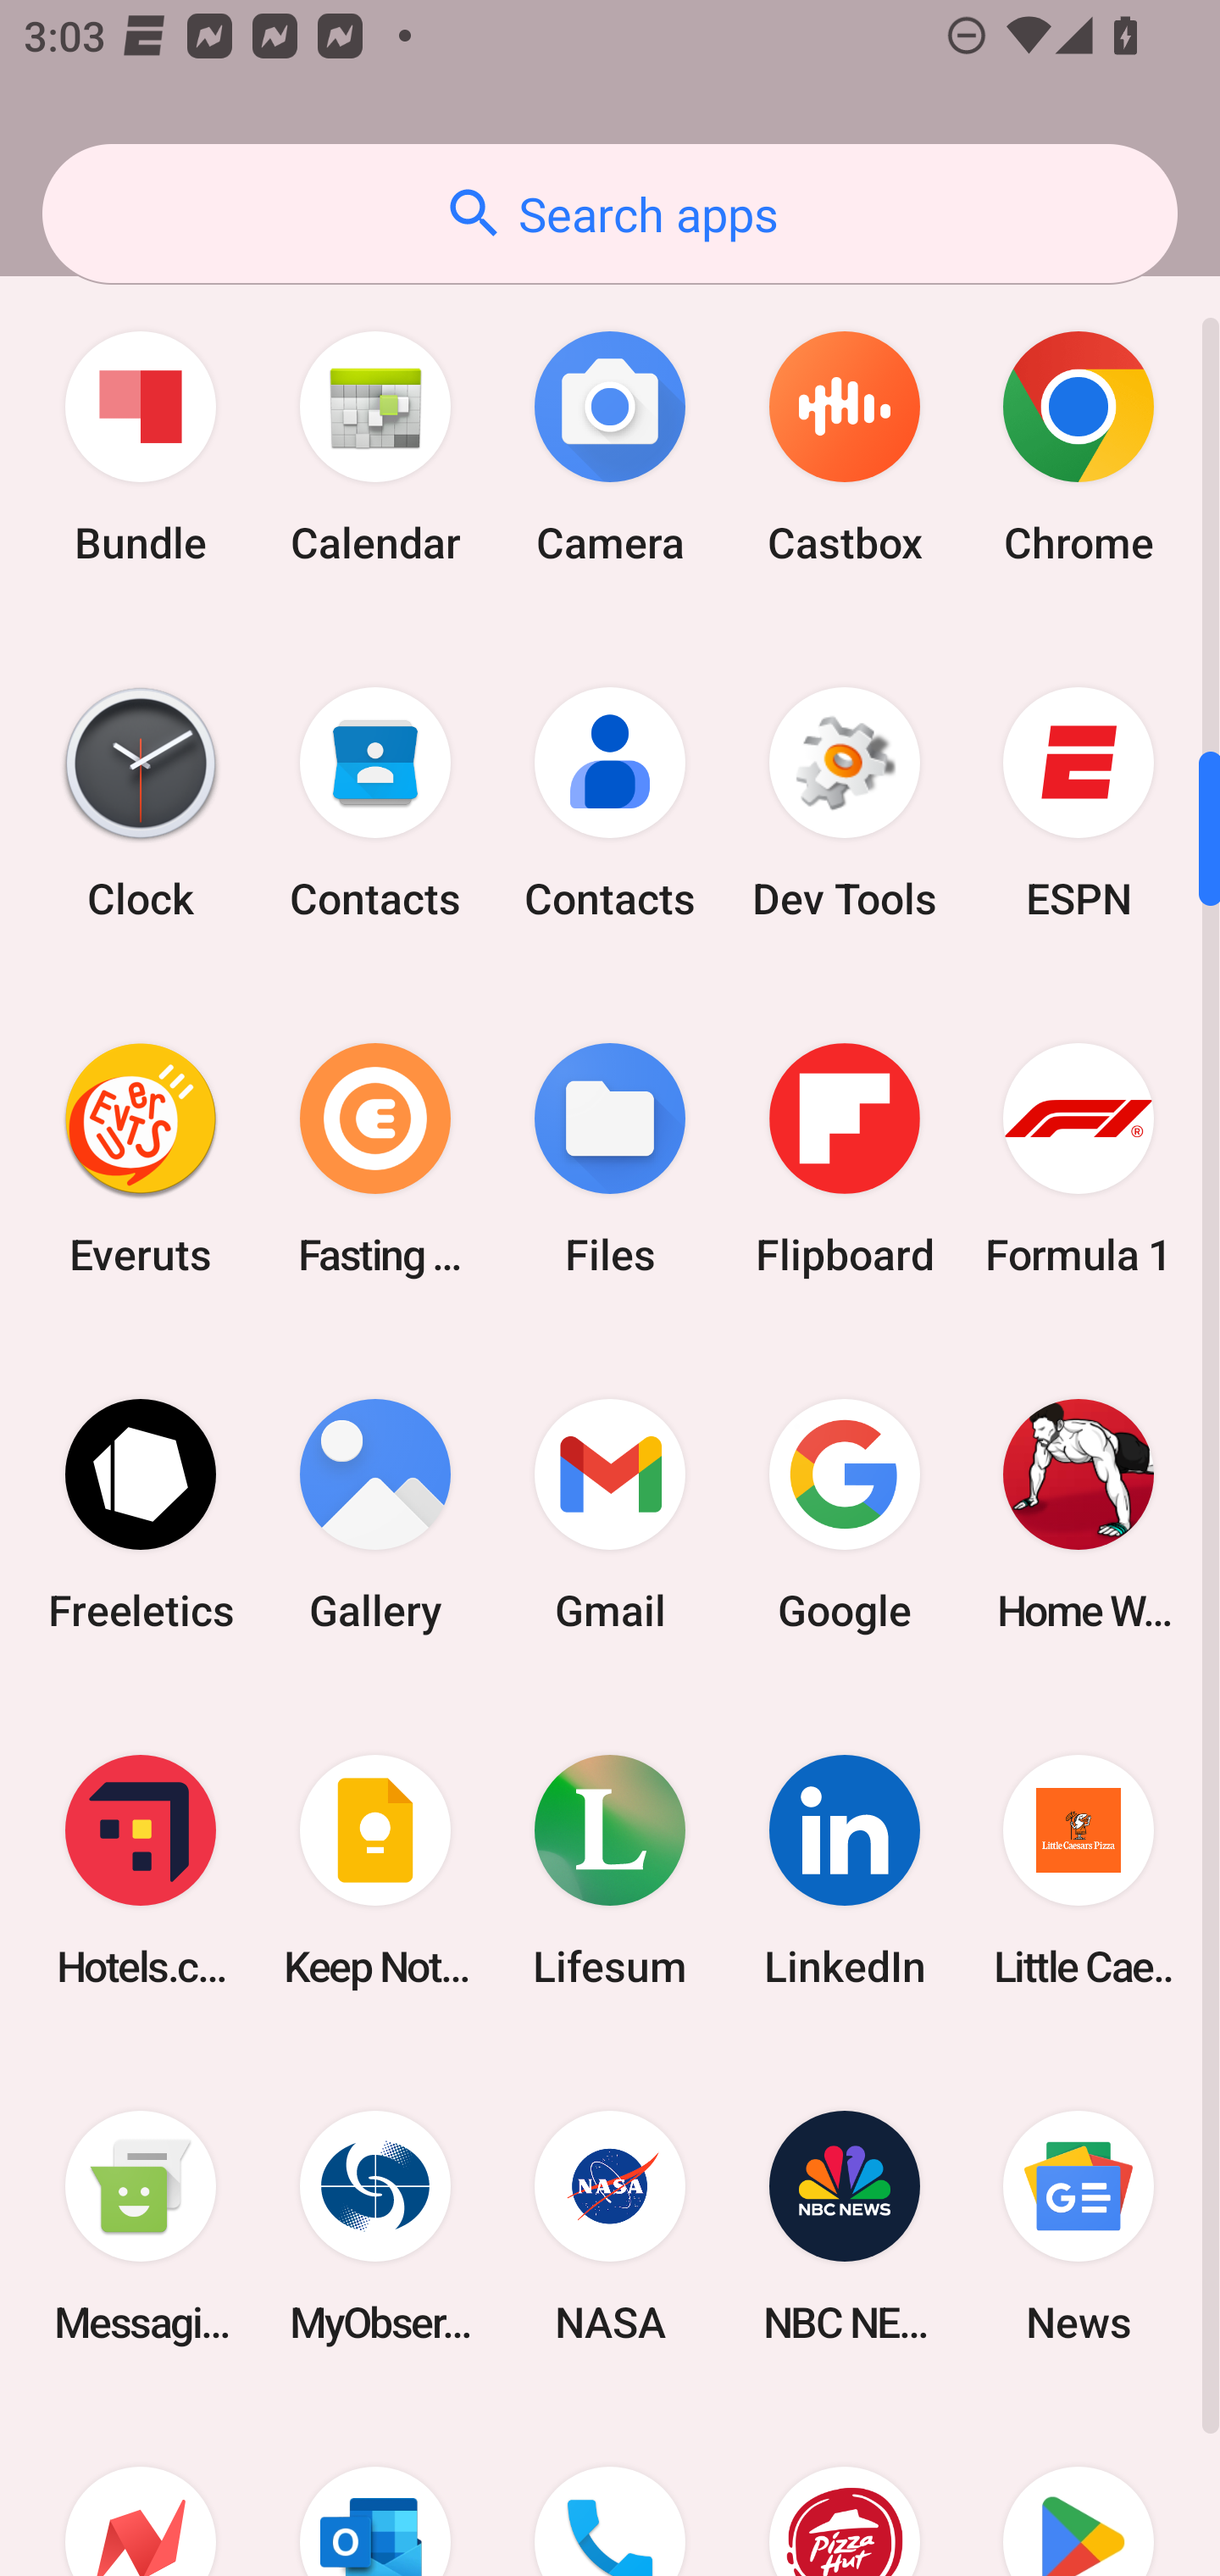  I want to click on Fasting Coach, so click(375, 1159).